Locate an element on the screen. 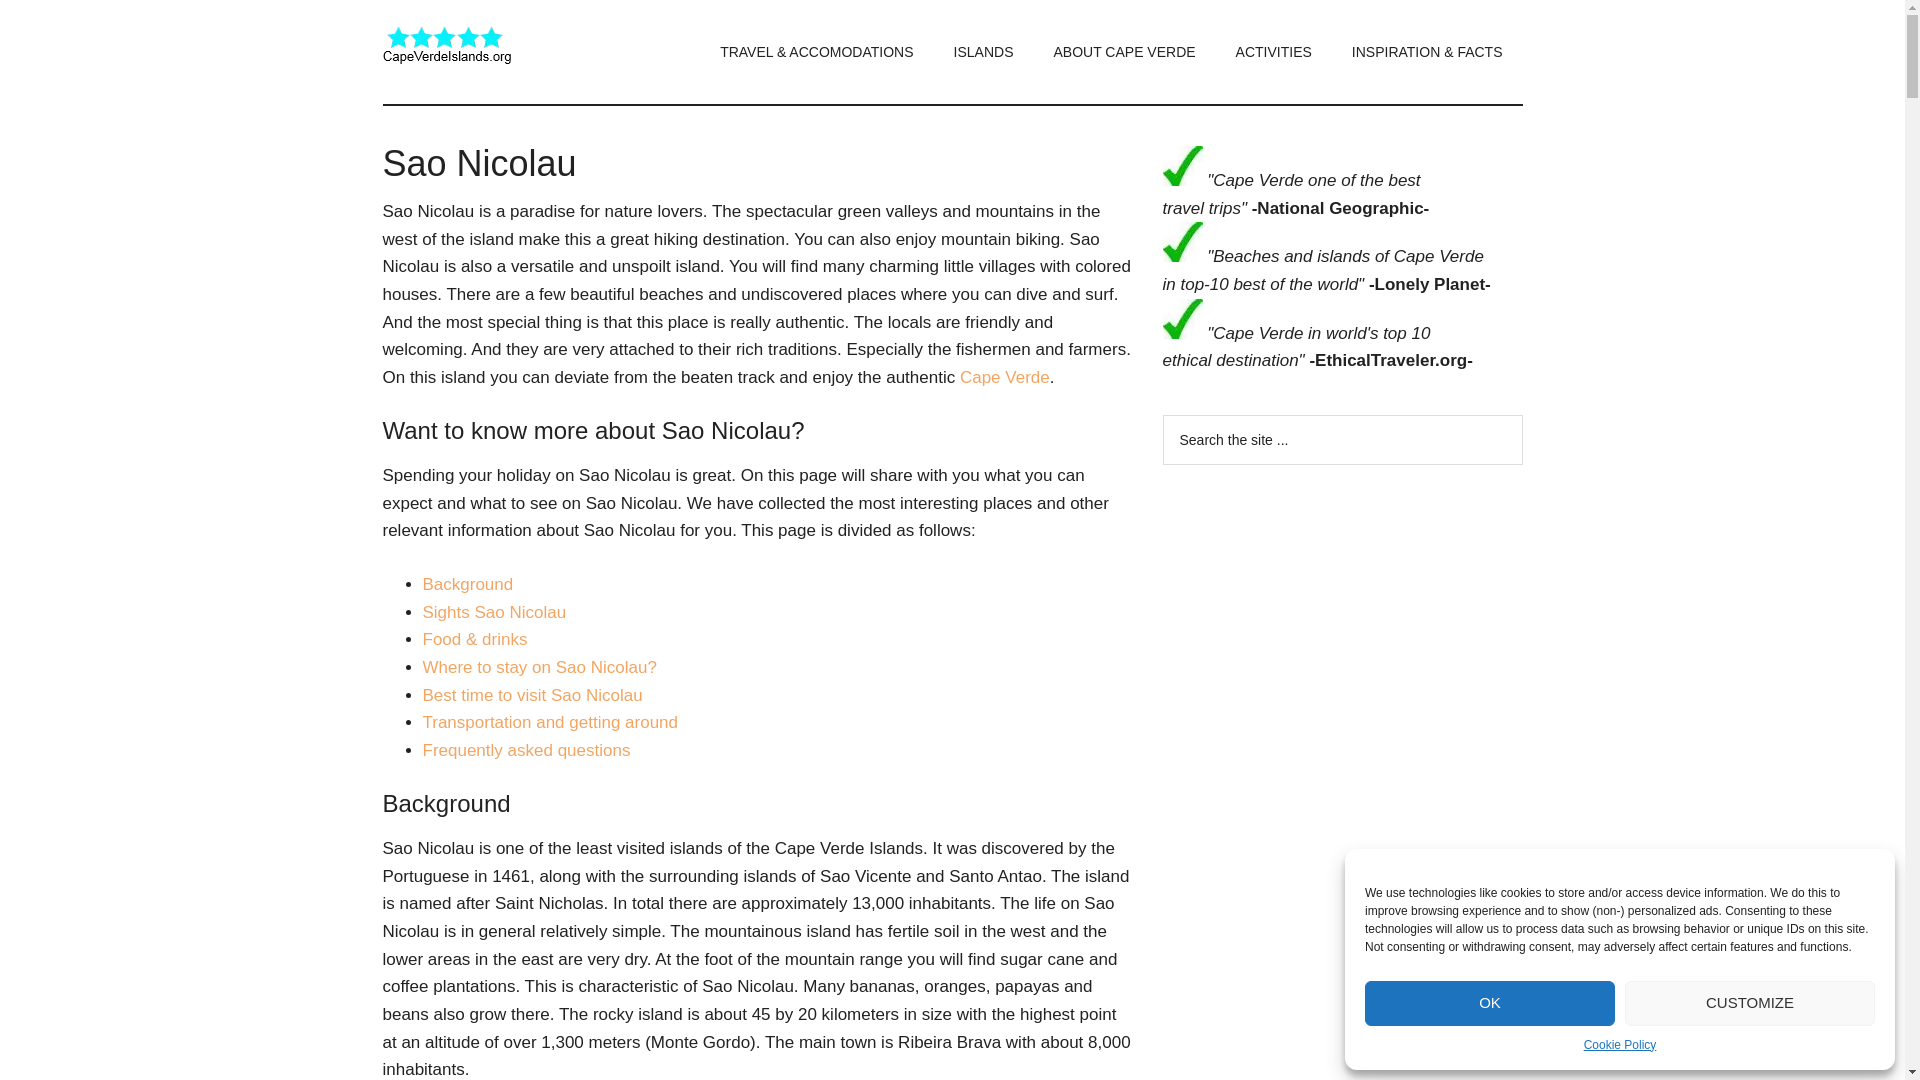 The image size is (1920, 1080). Cookie Policy is located at coordinates (1620, 1046).